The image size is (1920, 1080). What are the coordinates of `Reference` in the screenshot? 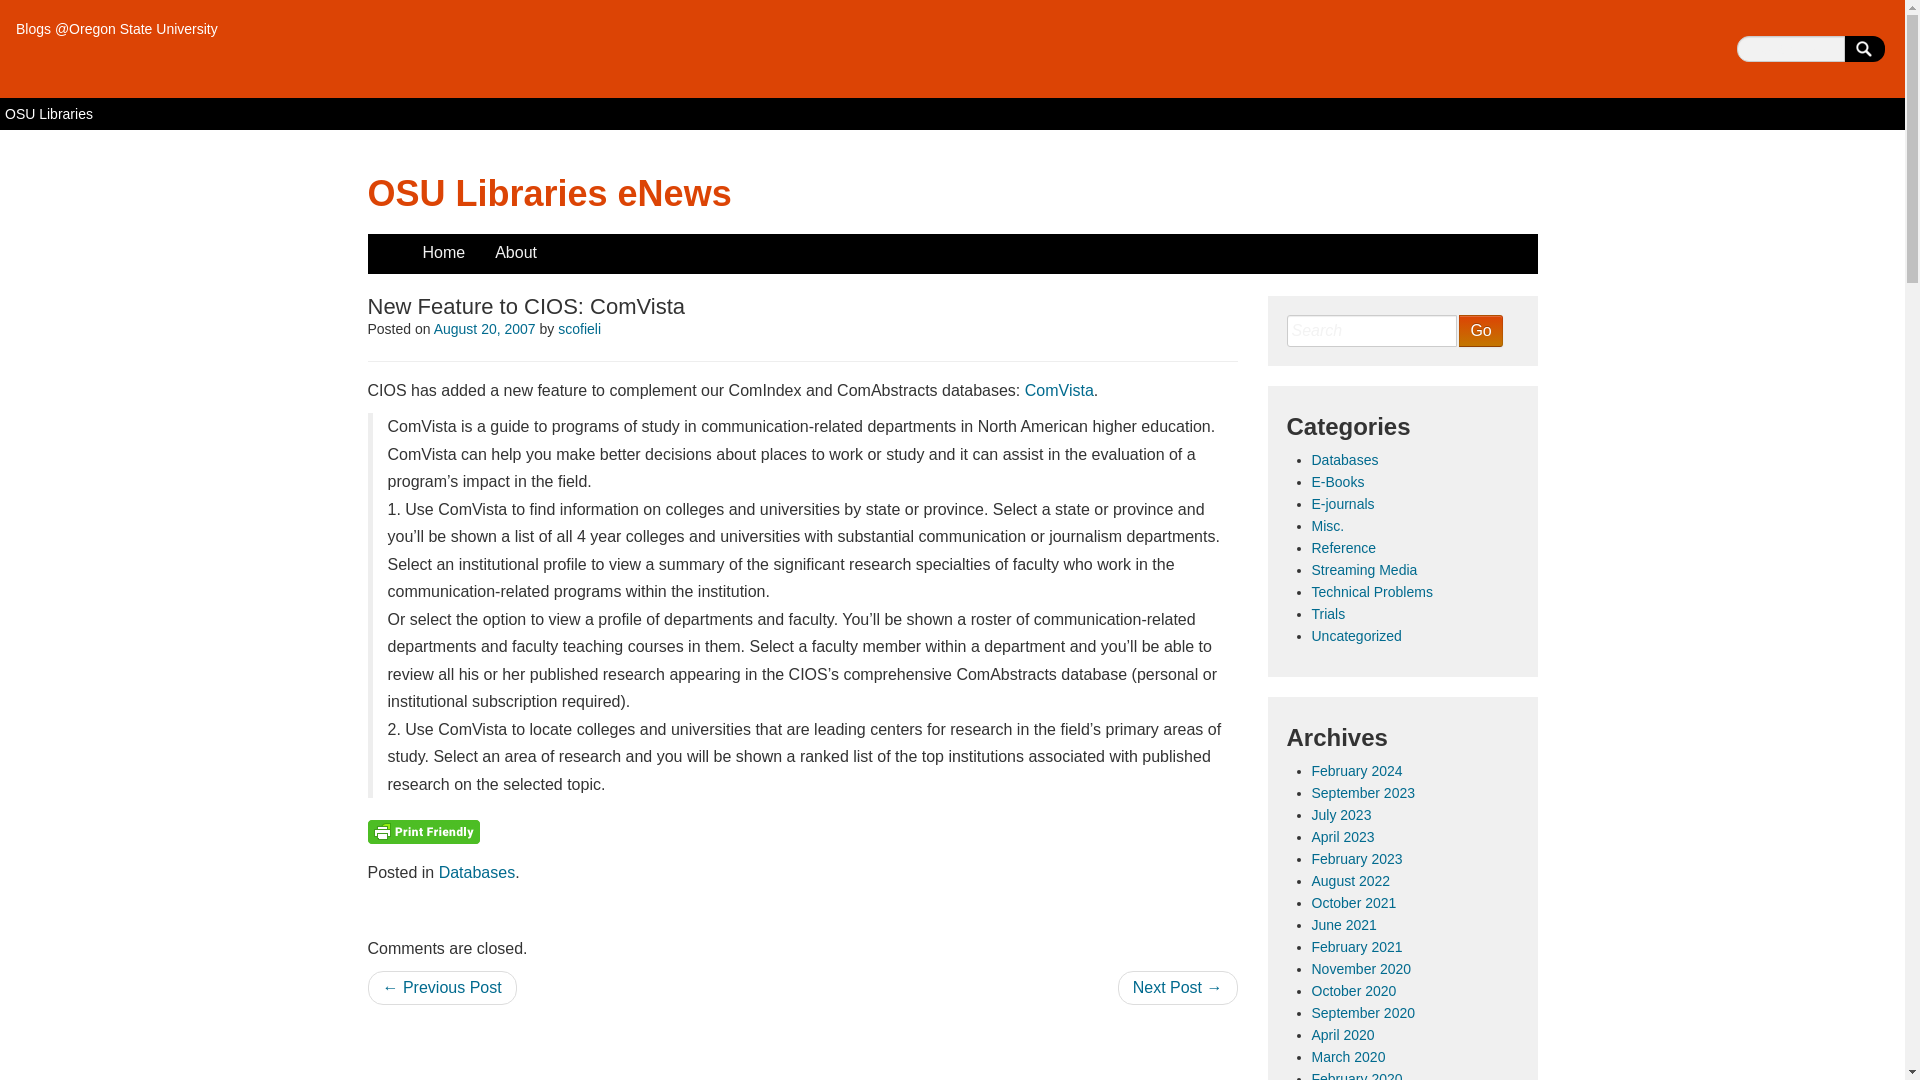 It's located at (1344, 548).